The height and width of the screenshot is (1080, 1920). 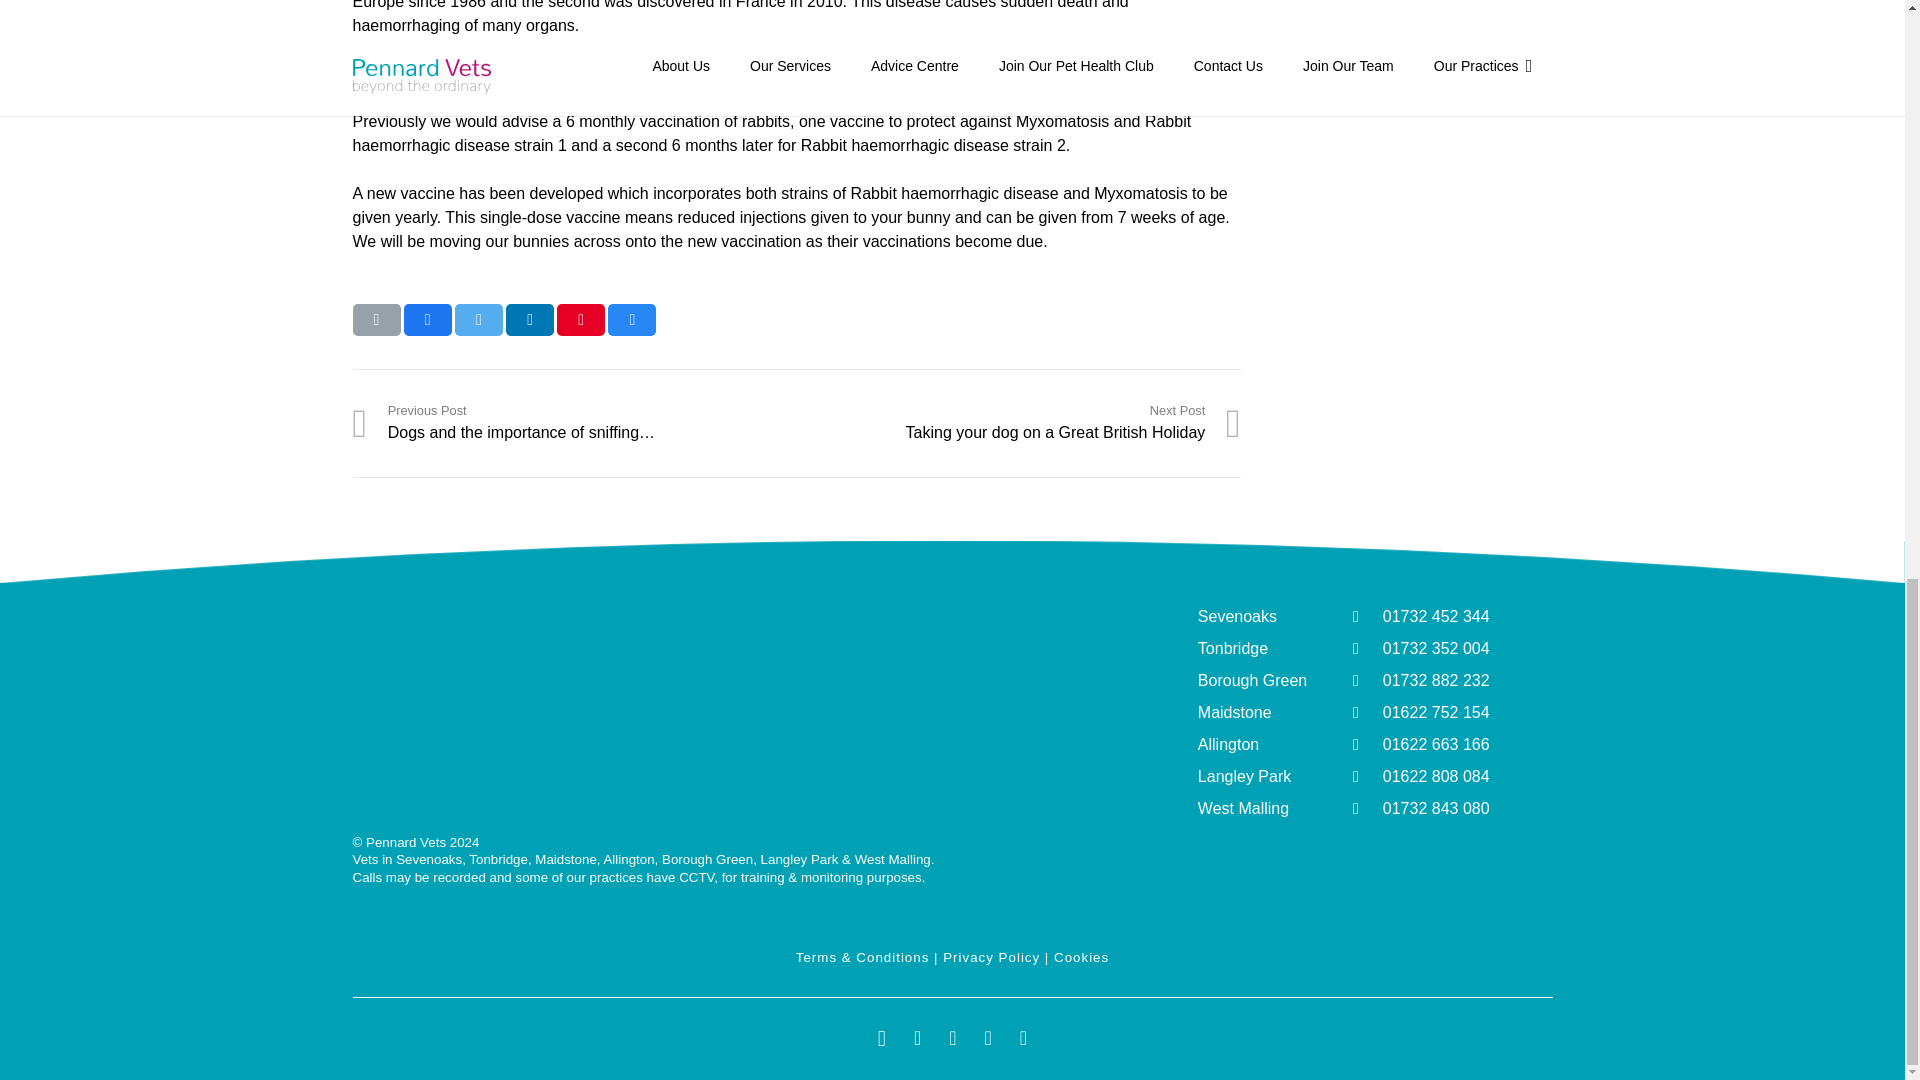 I want to click on Pin this, so click(x=580, y=319).